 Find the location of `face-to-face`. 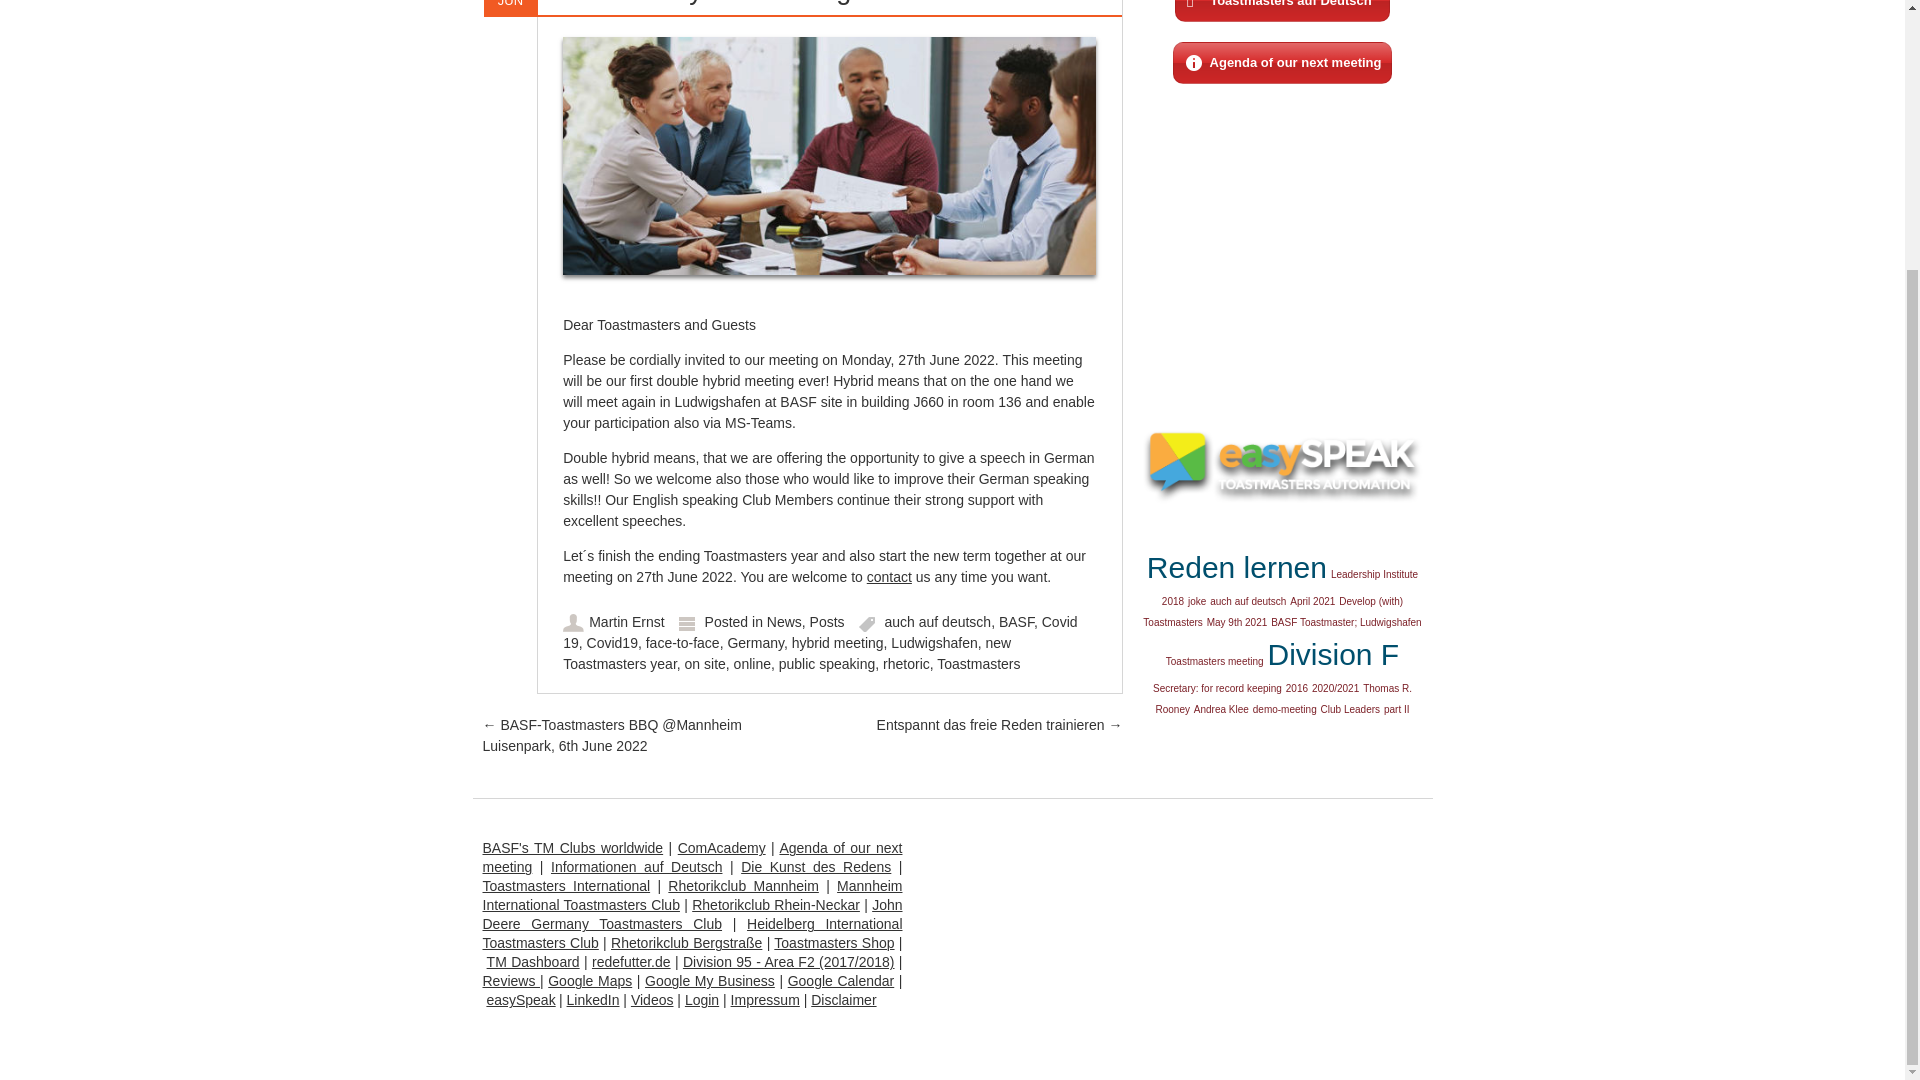

face-to-face is located at coordinates (682, 643).